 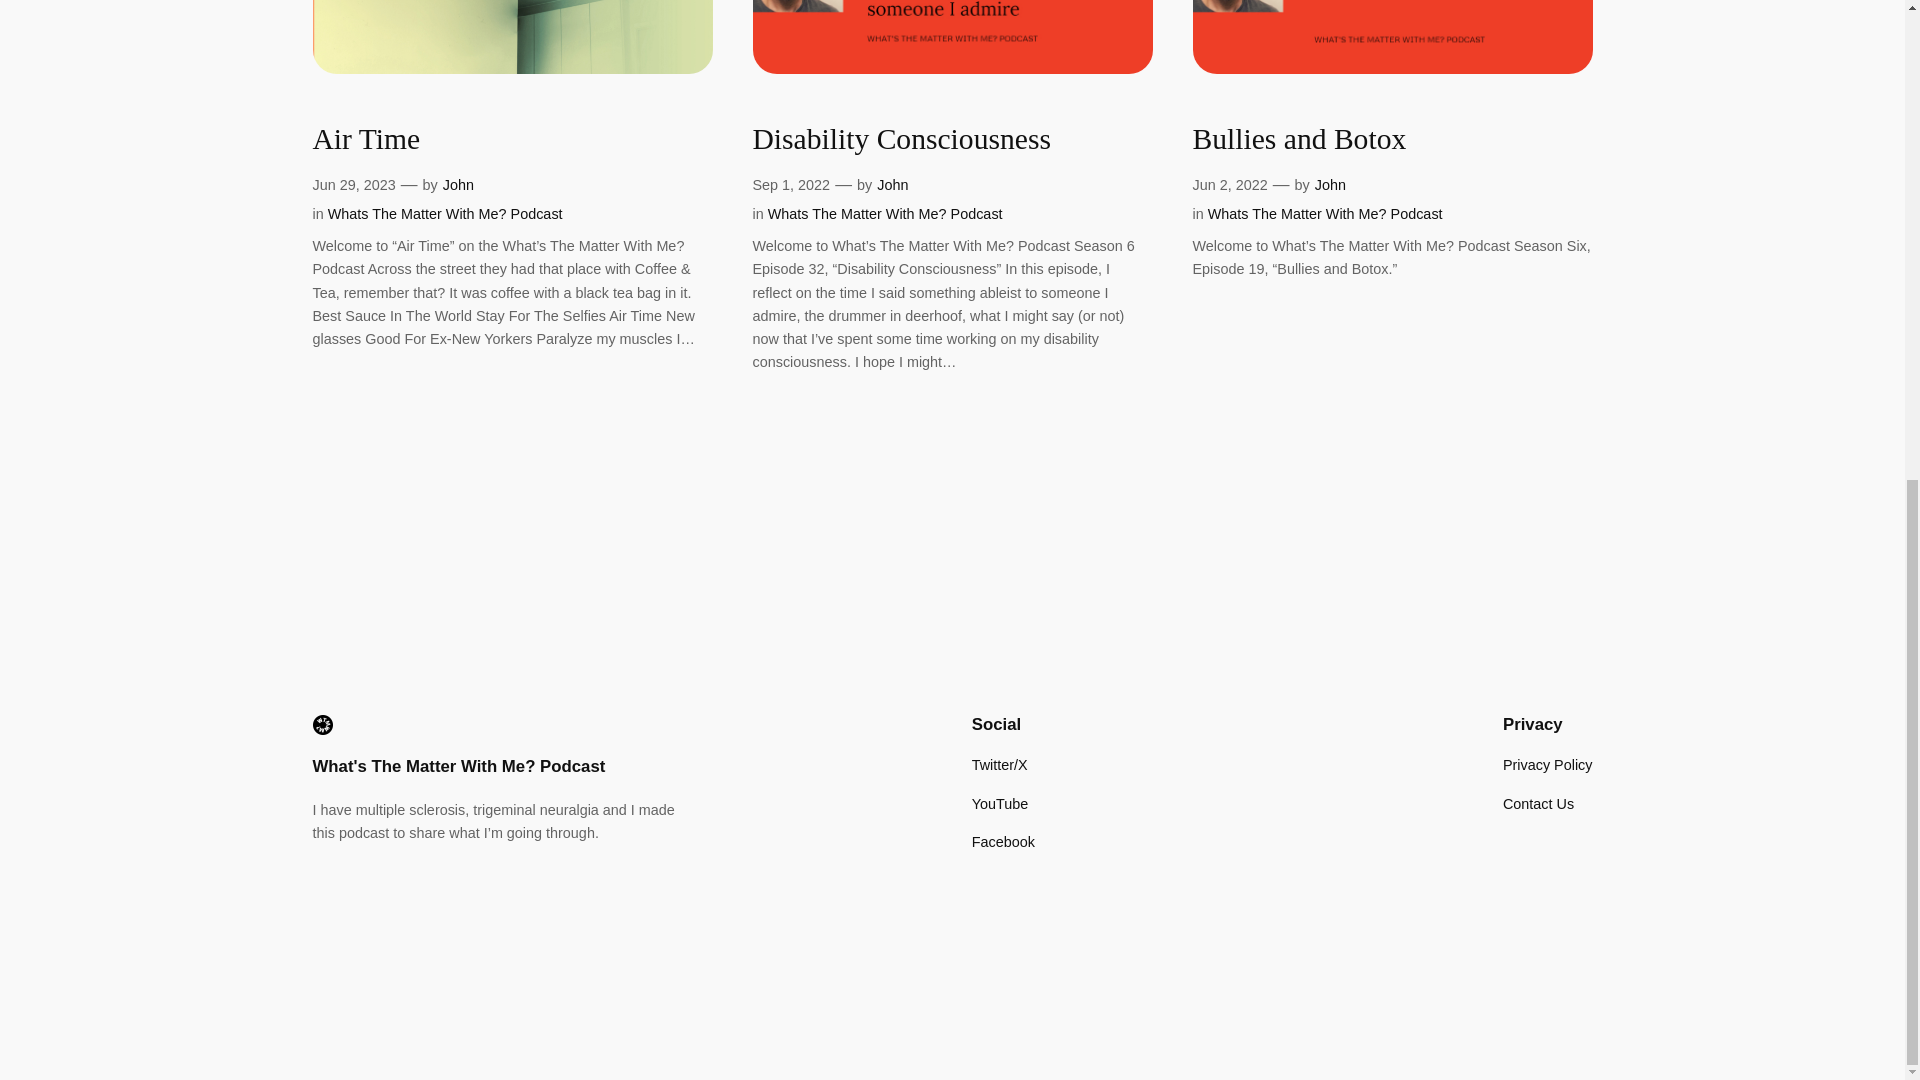 I want to click on Air Time, so click(x=366, y=140).